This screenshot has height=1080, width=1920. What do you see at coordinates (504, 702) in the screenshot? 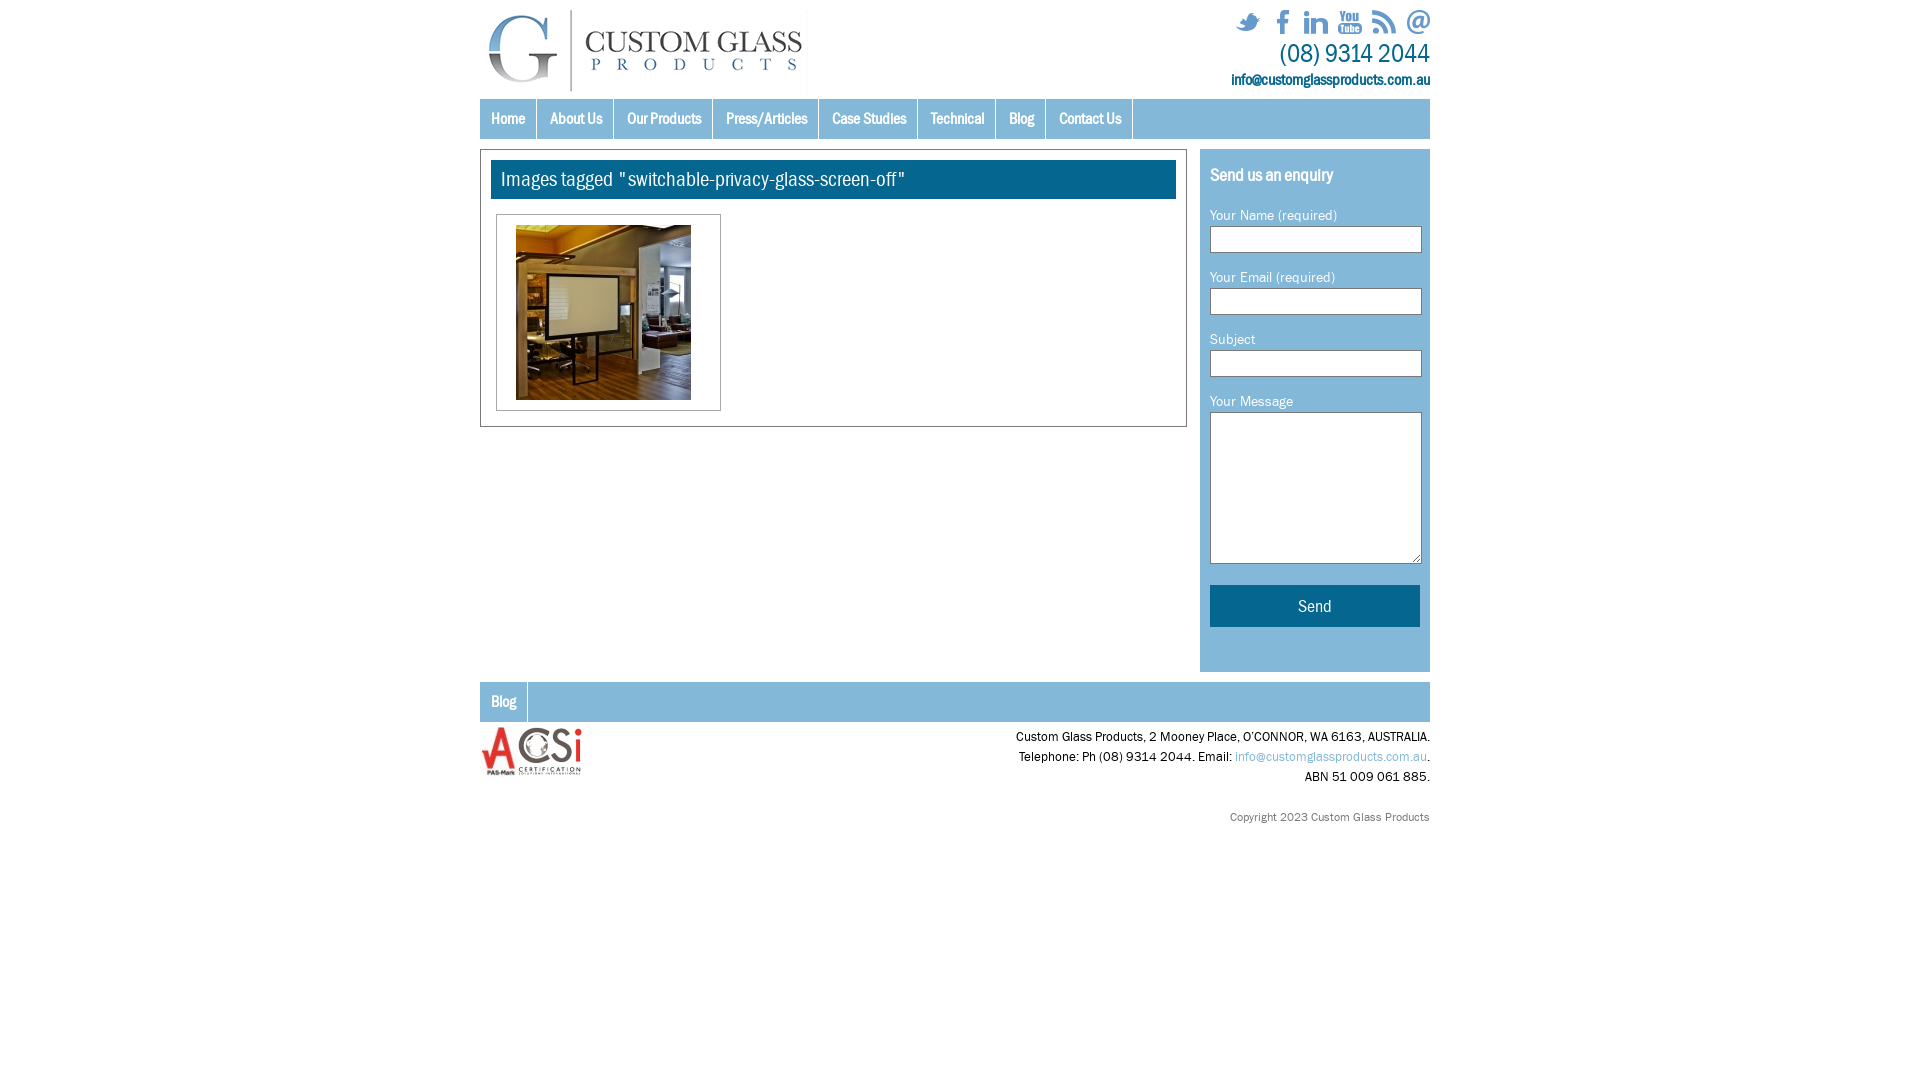
I see `Blog` at bounding box center [504, 702].